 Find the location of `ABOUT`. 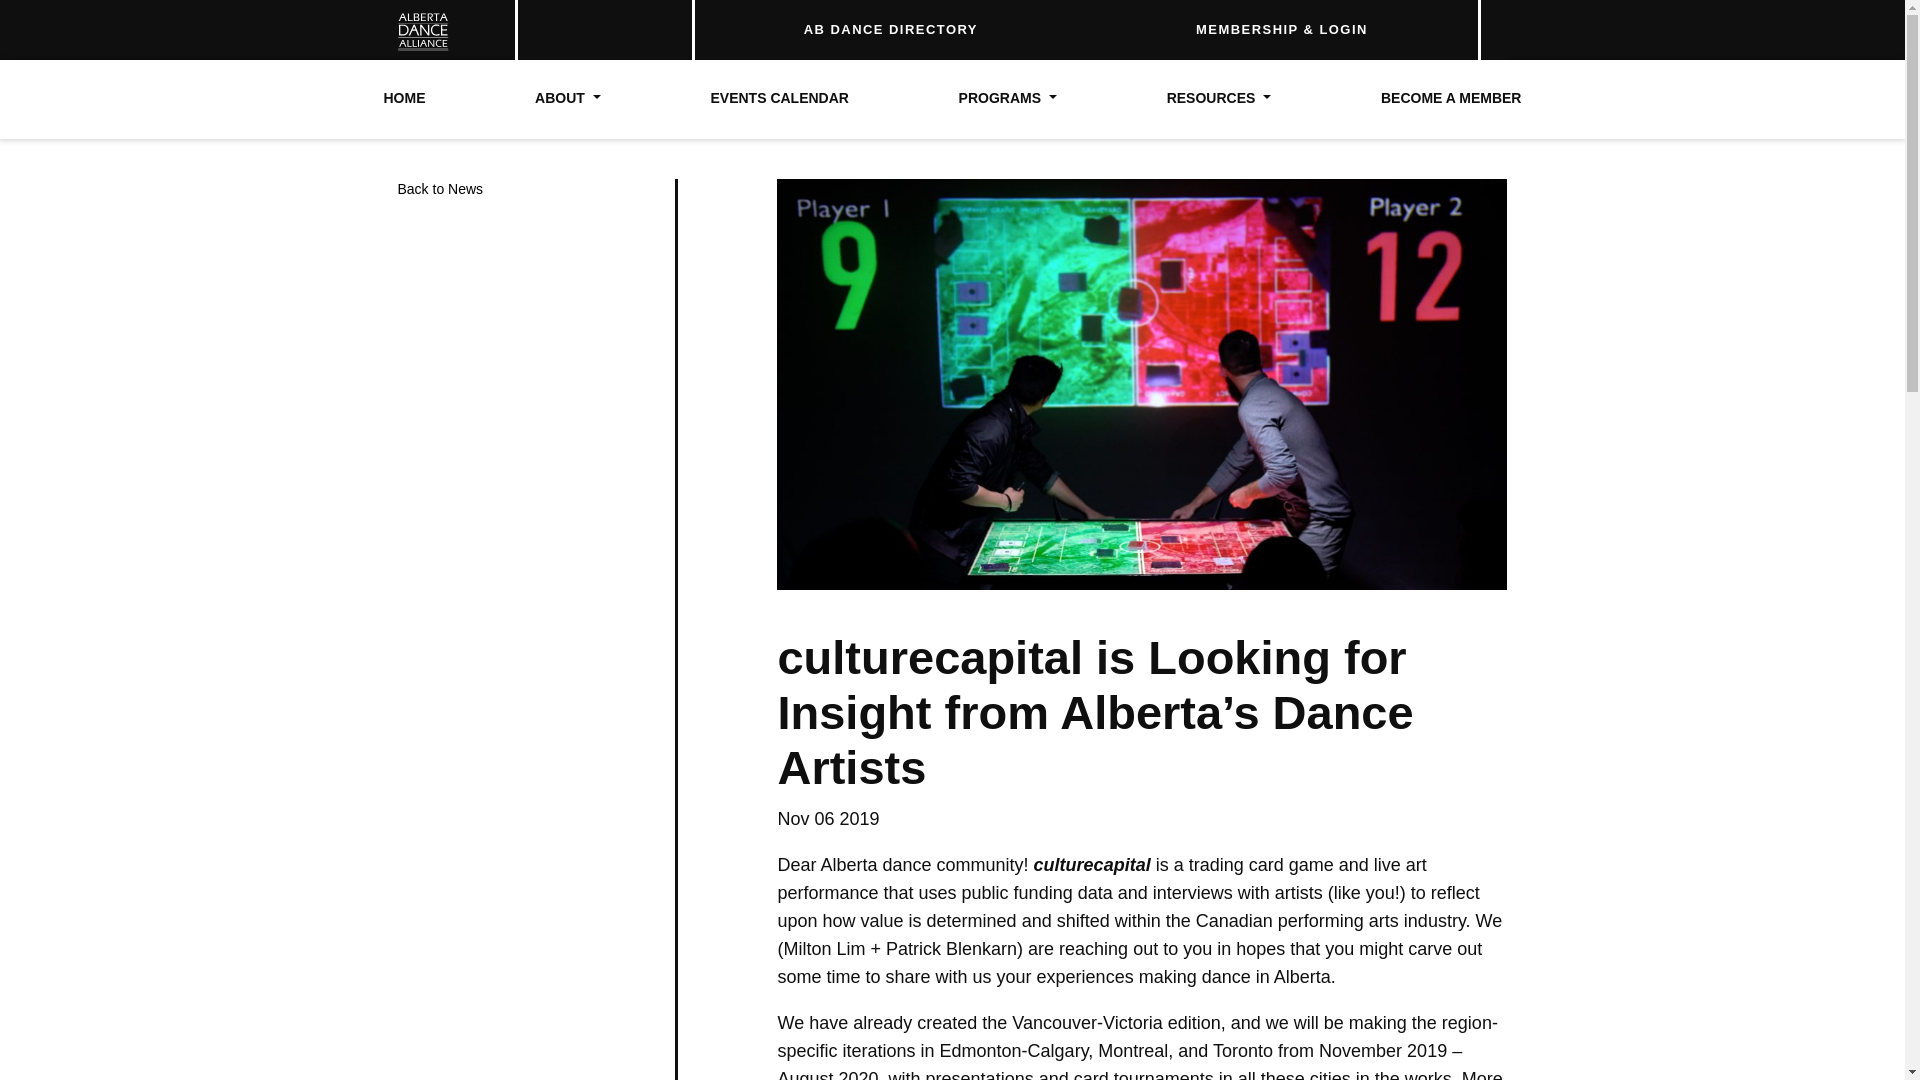

ABOUT is located at coordinates (568, 99).